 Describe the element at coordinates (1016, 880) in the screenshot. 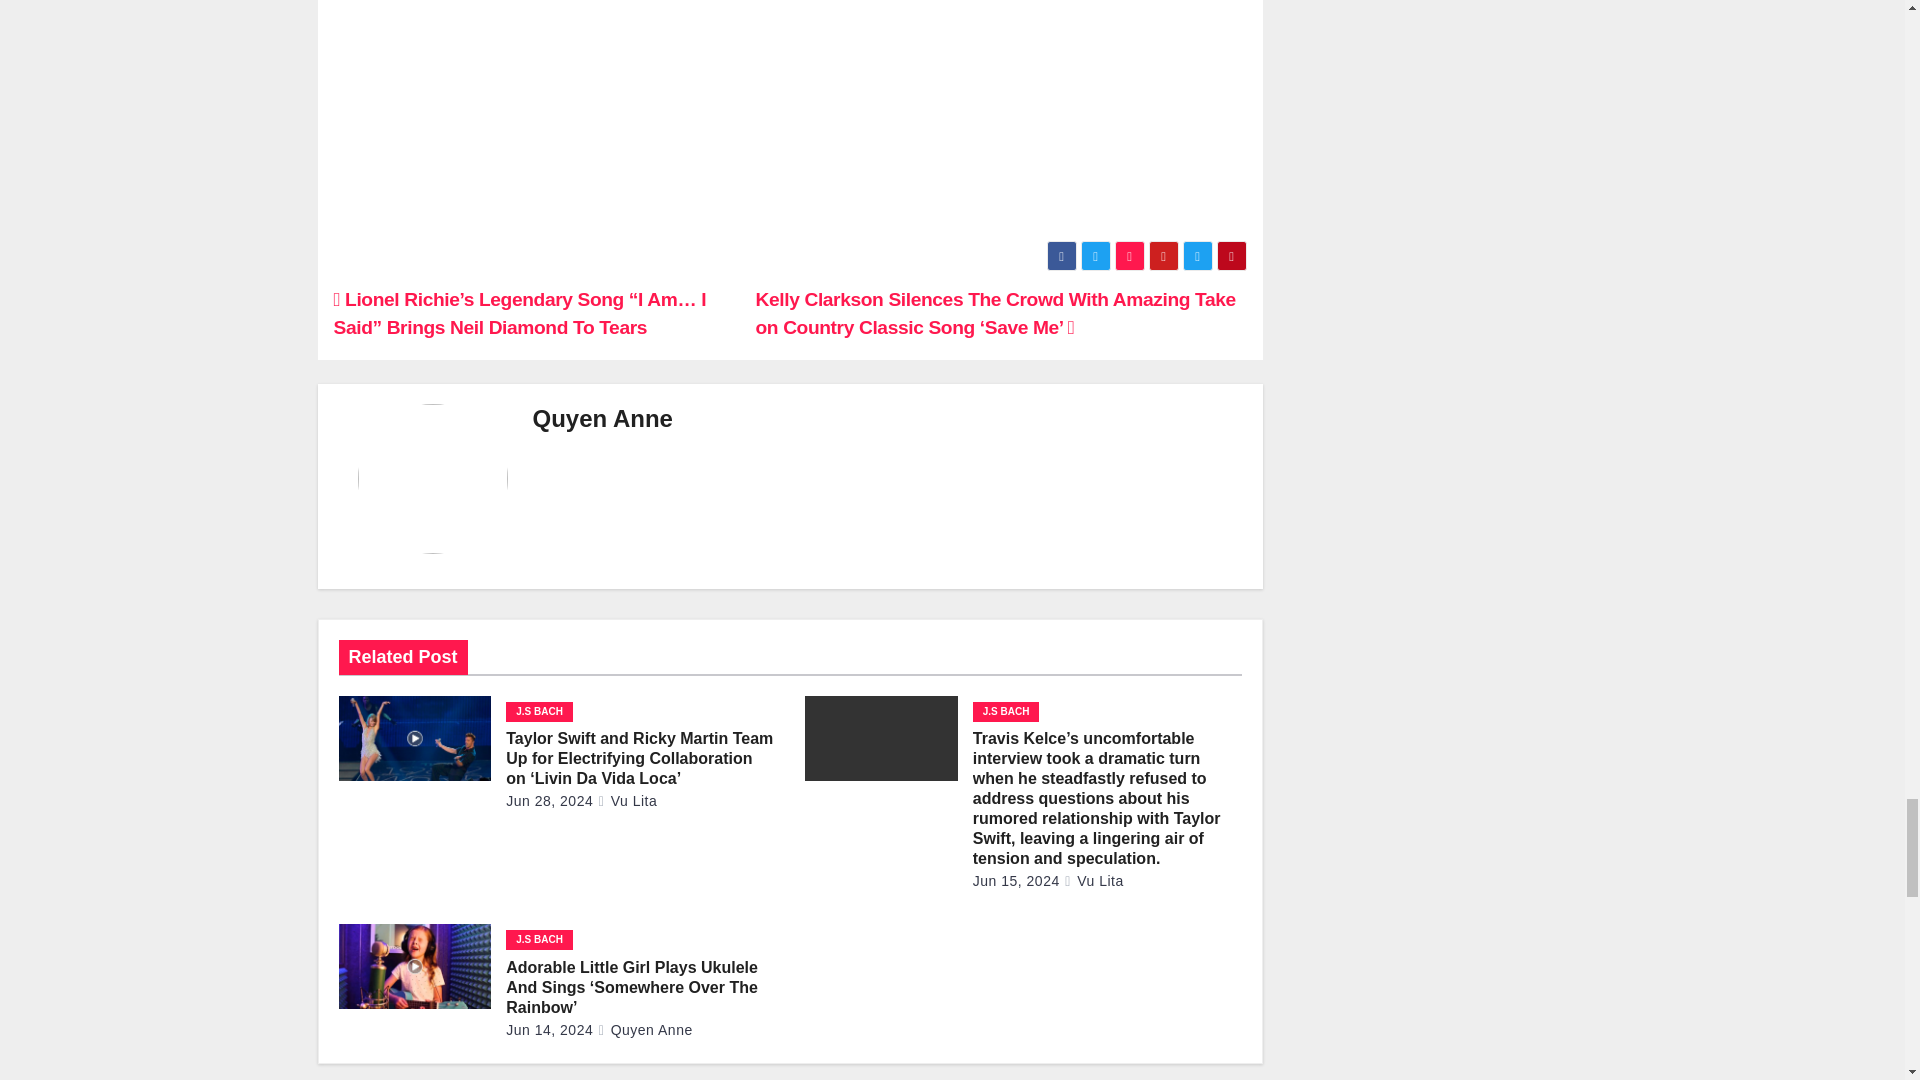

I see `Jun 15, 2024` at that location.